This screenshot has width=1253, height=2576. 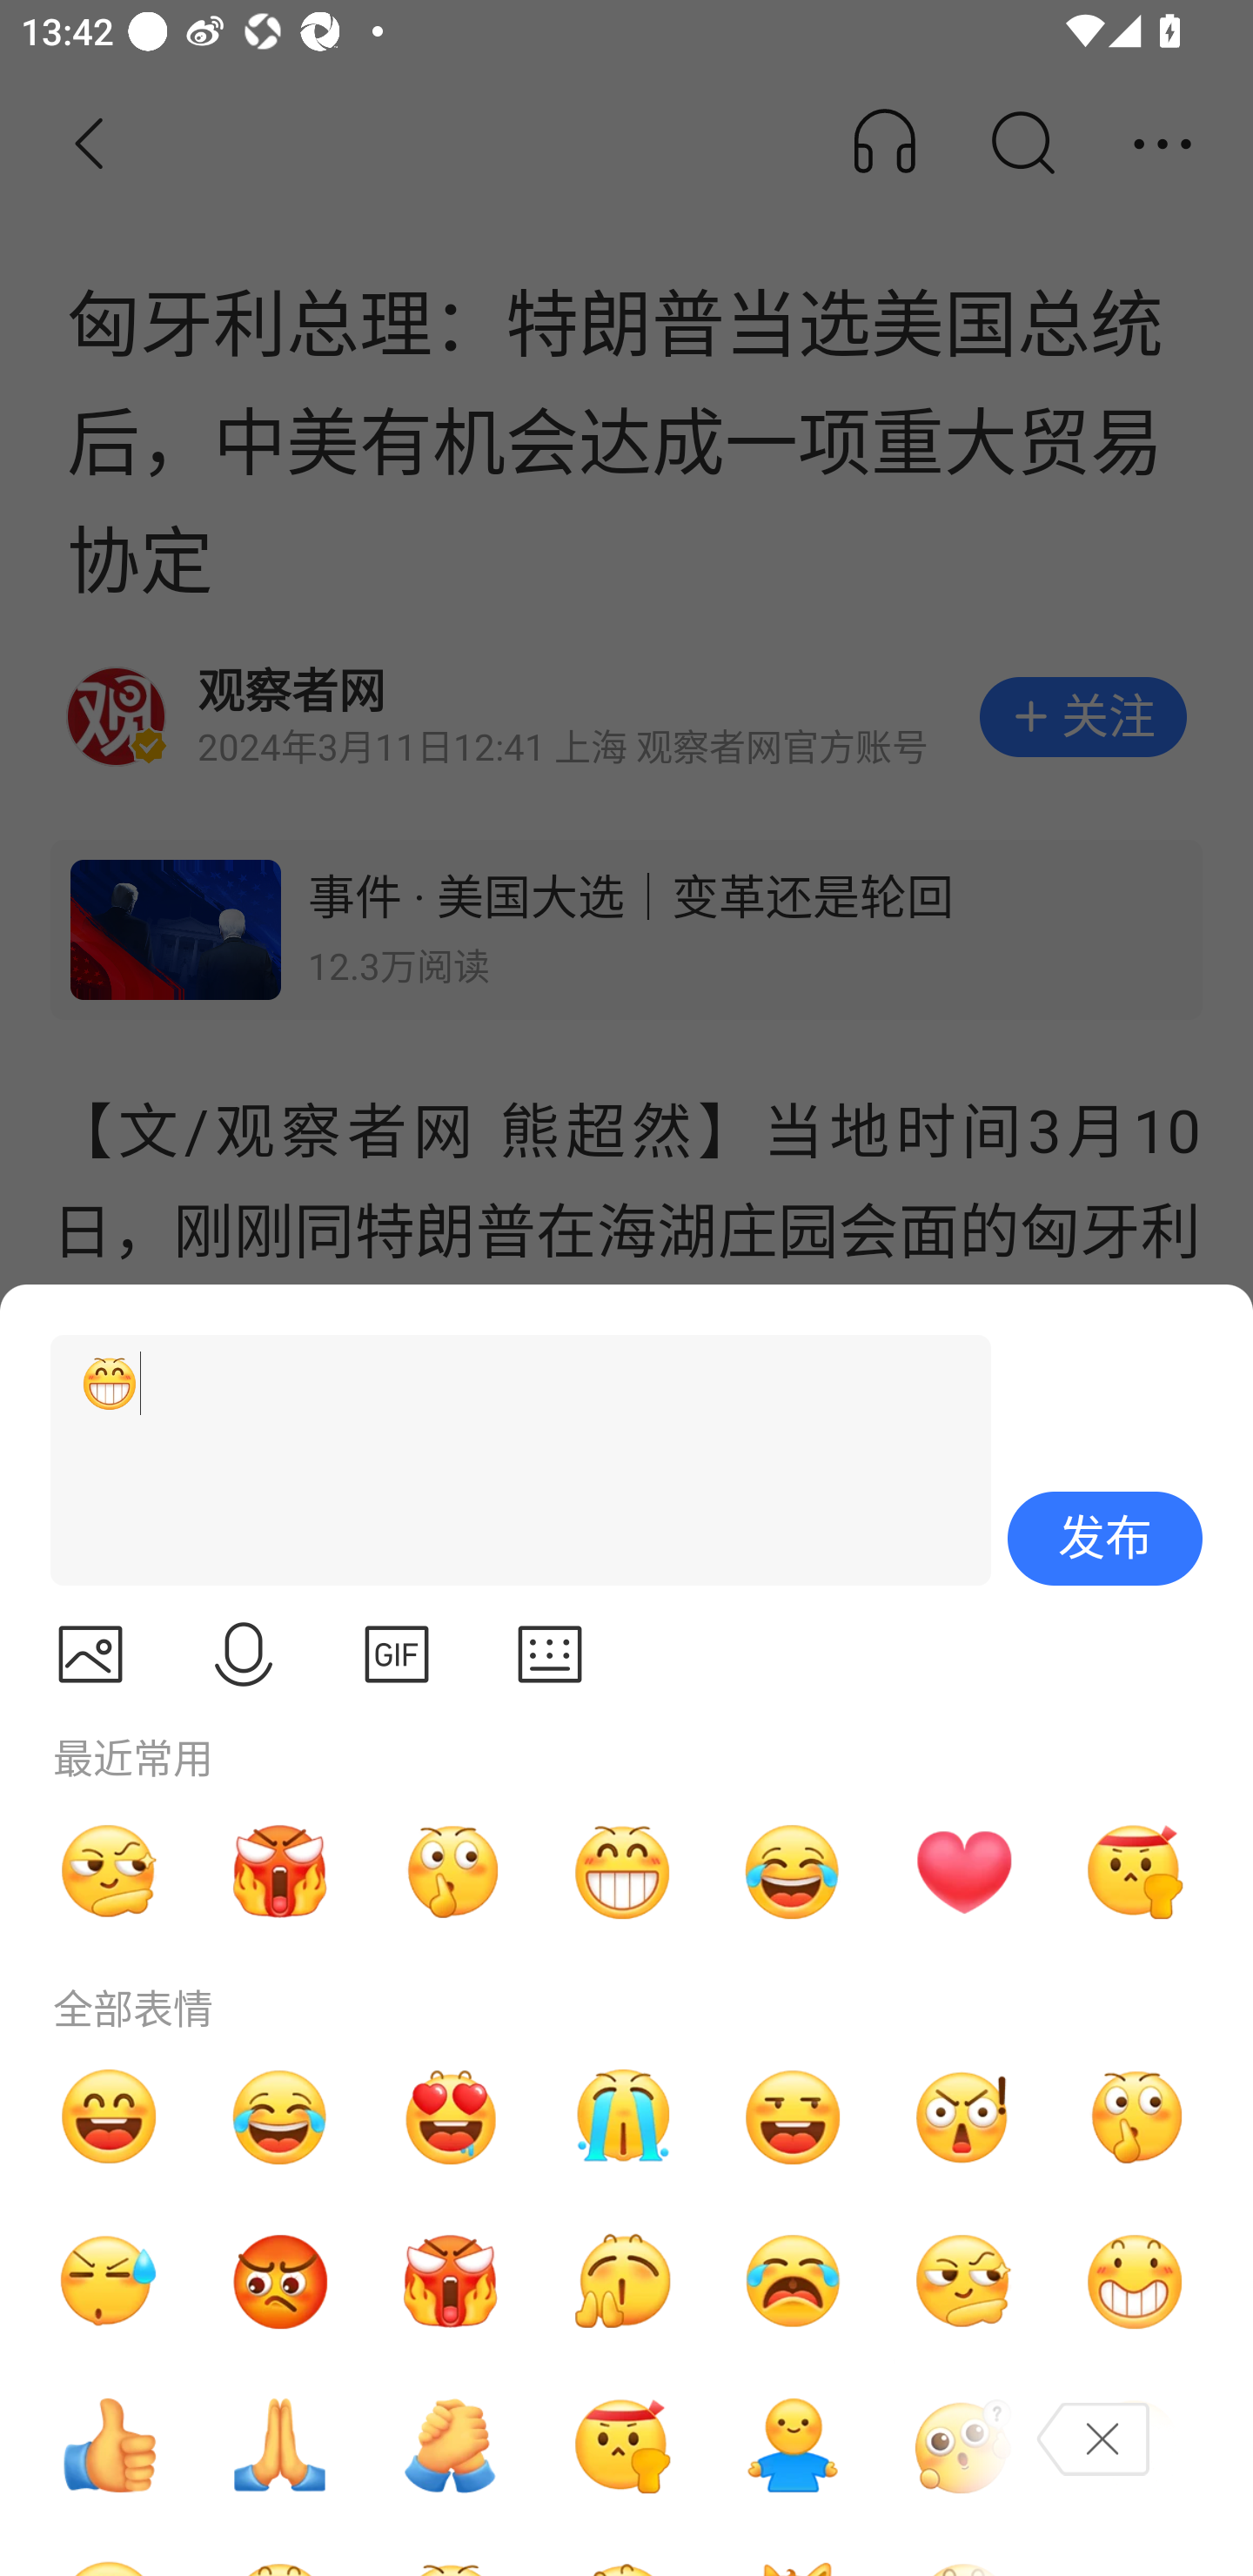 What do you see at coordinates (280, 1871) in the screenshot?
I see `愤怒` at bounding box center [280, 1871].